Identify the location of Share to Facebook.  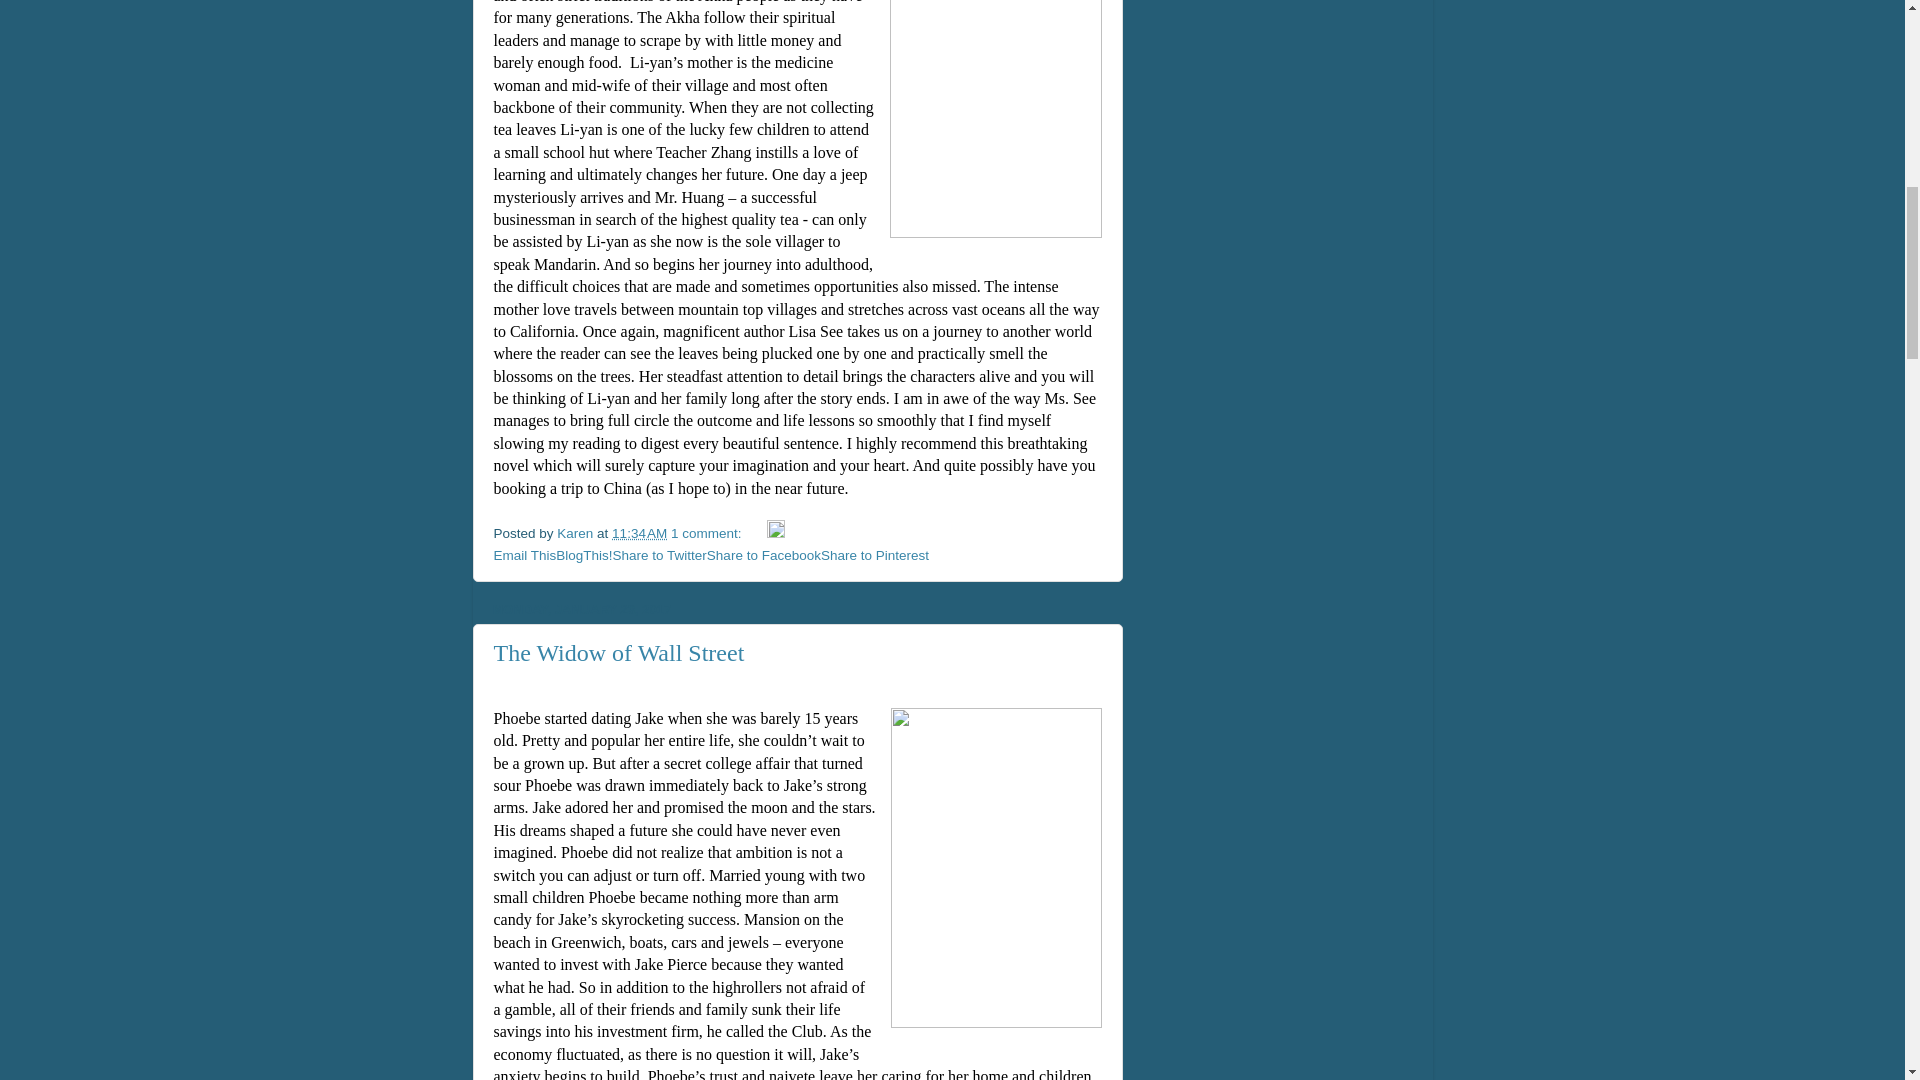
(764, 554).